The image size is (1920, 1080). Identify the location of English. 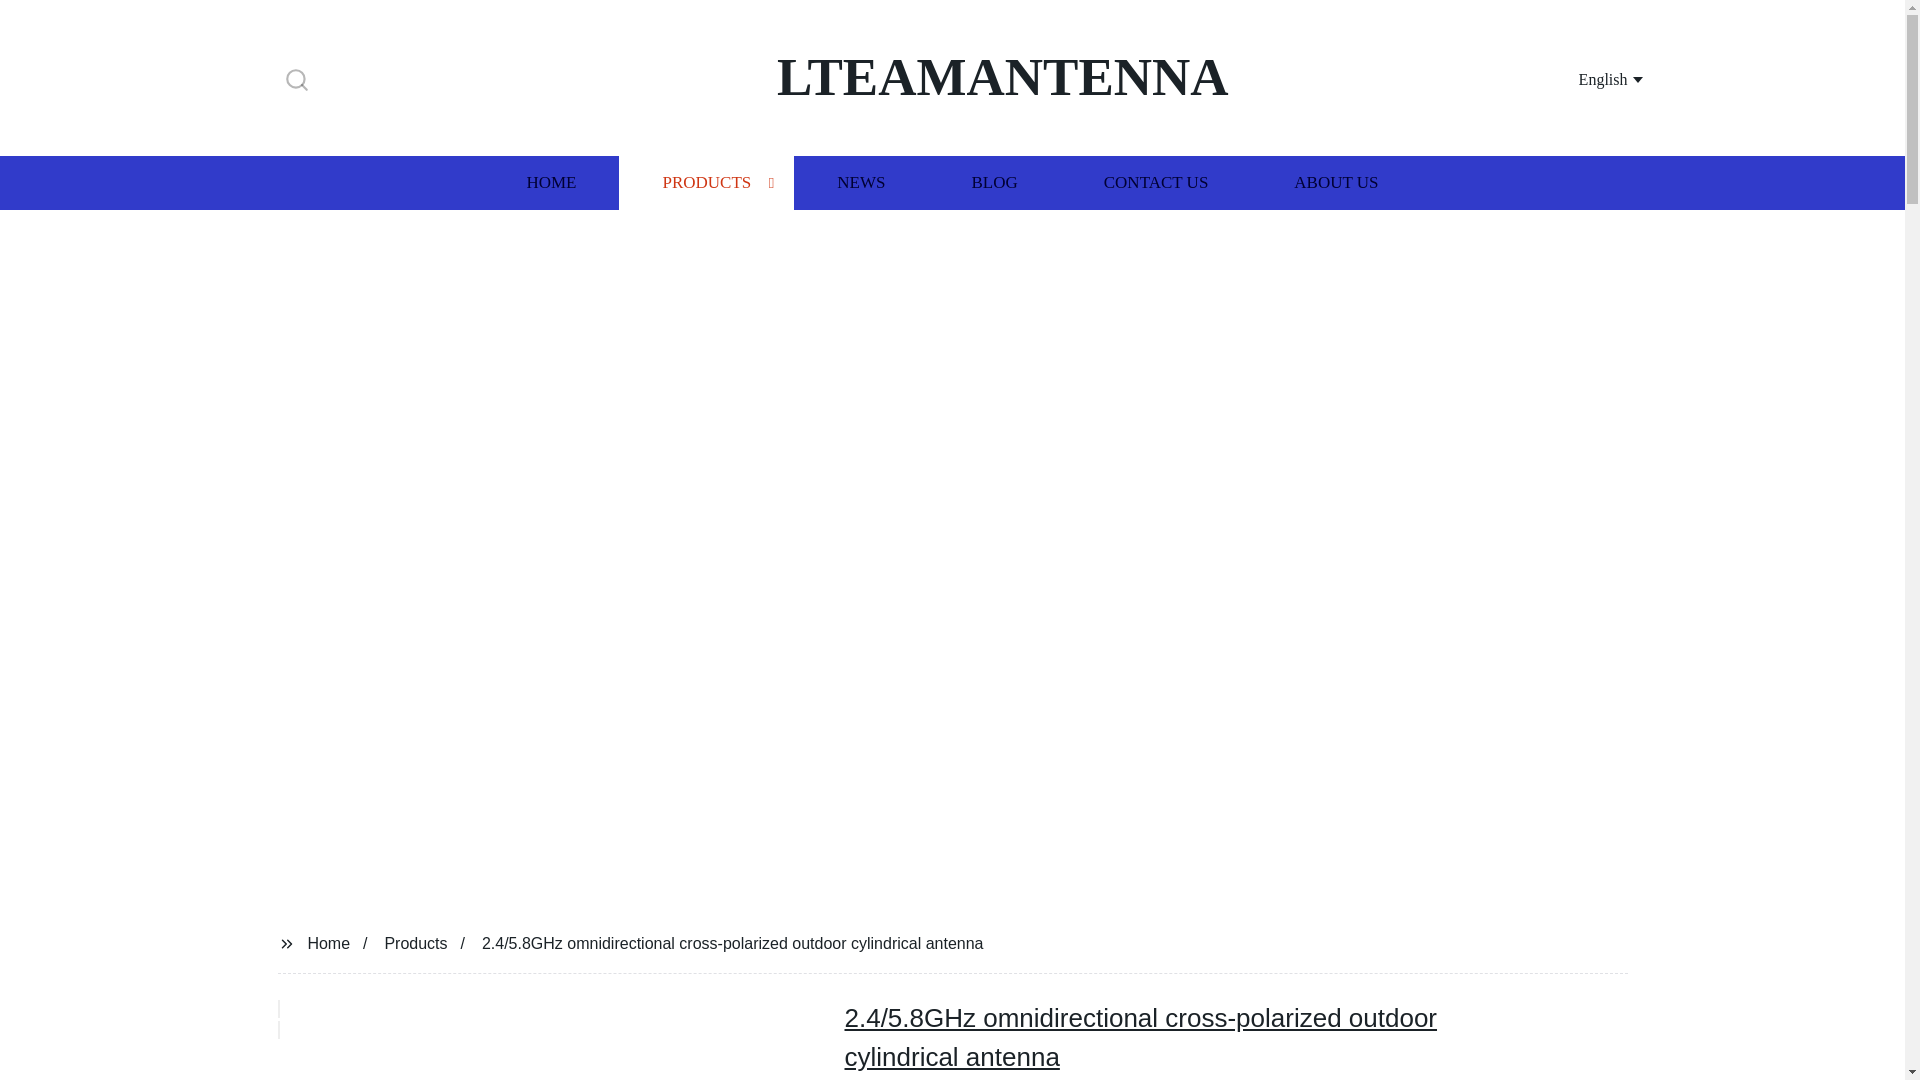
(1586, 78).